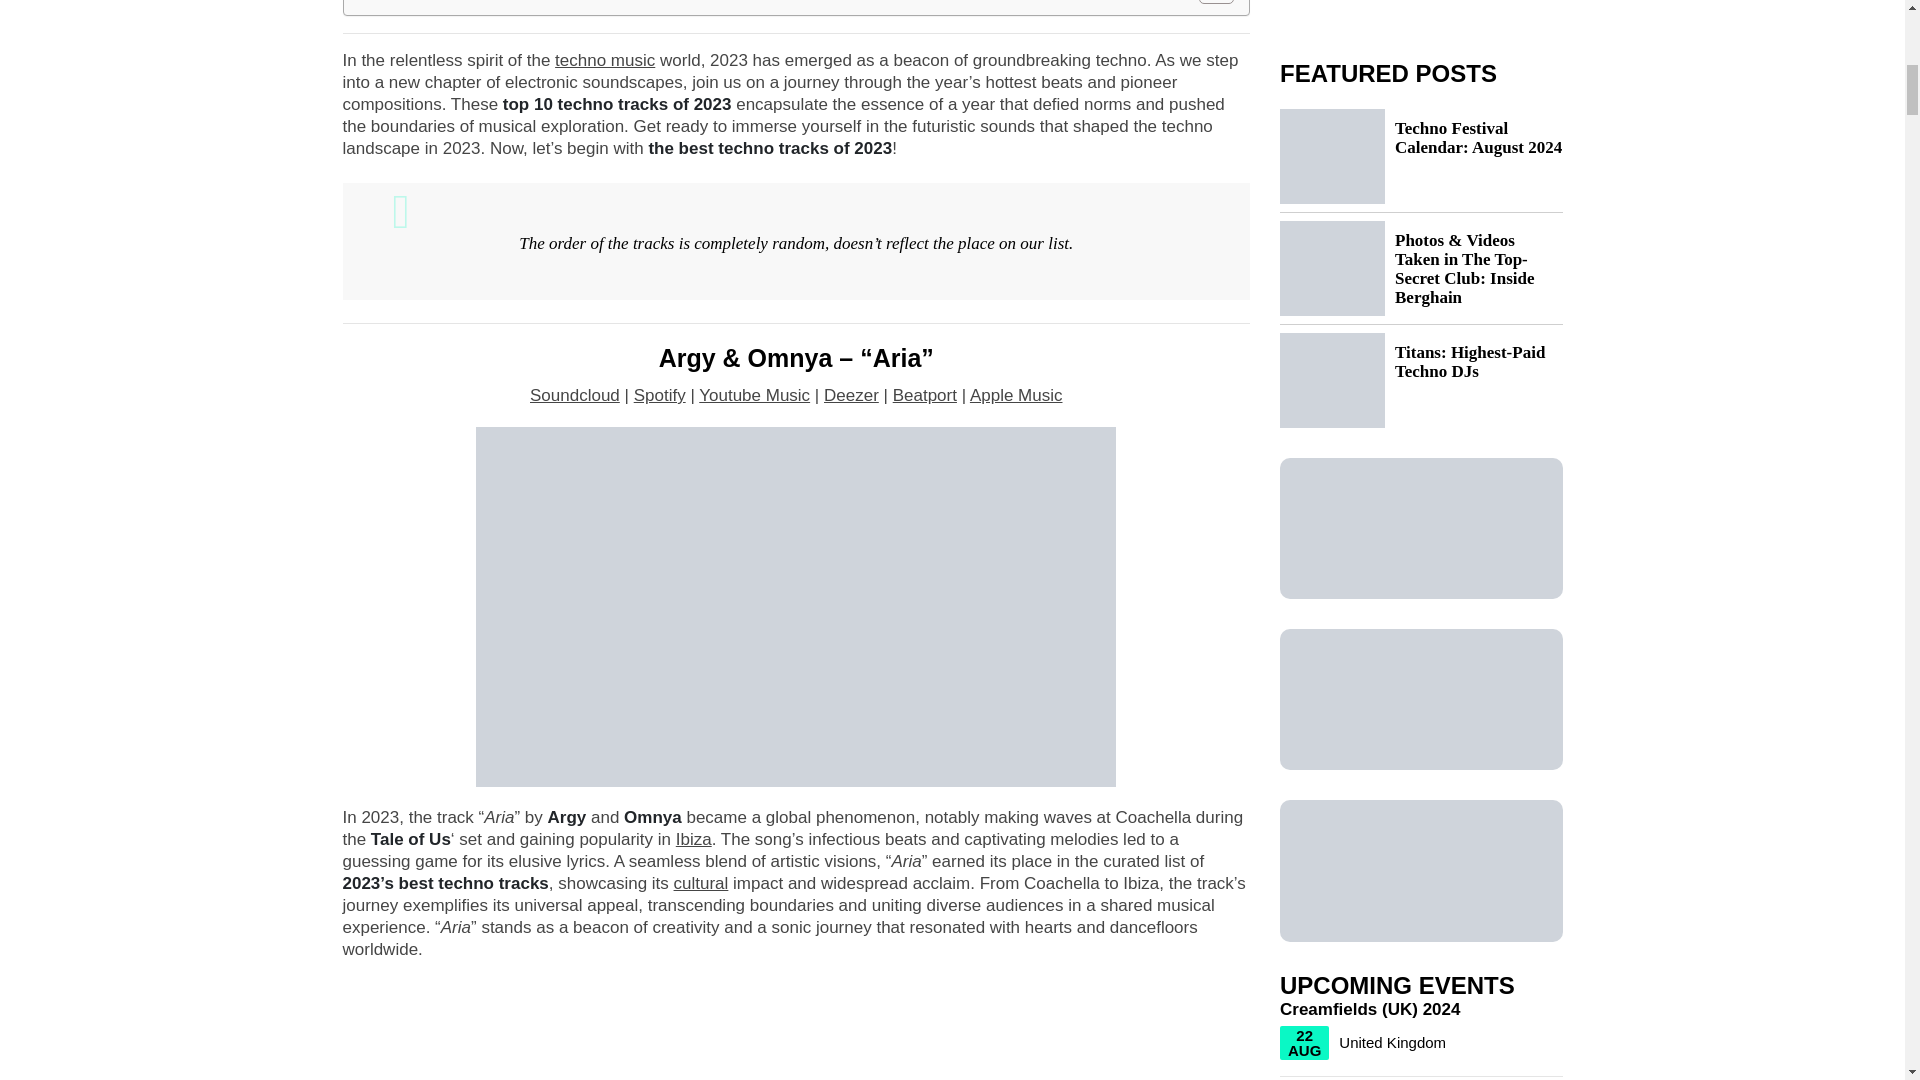 This screenshot has height=1080, width=1920. Describe the element at coordinates (604, 59) in the screenshot. I see `techno music` at that location.